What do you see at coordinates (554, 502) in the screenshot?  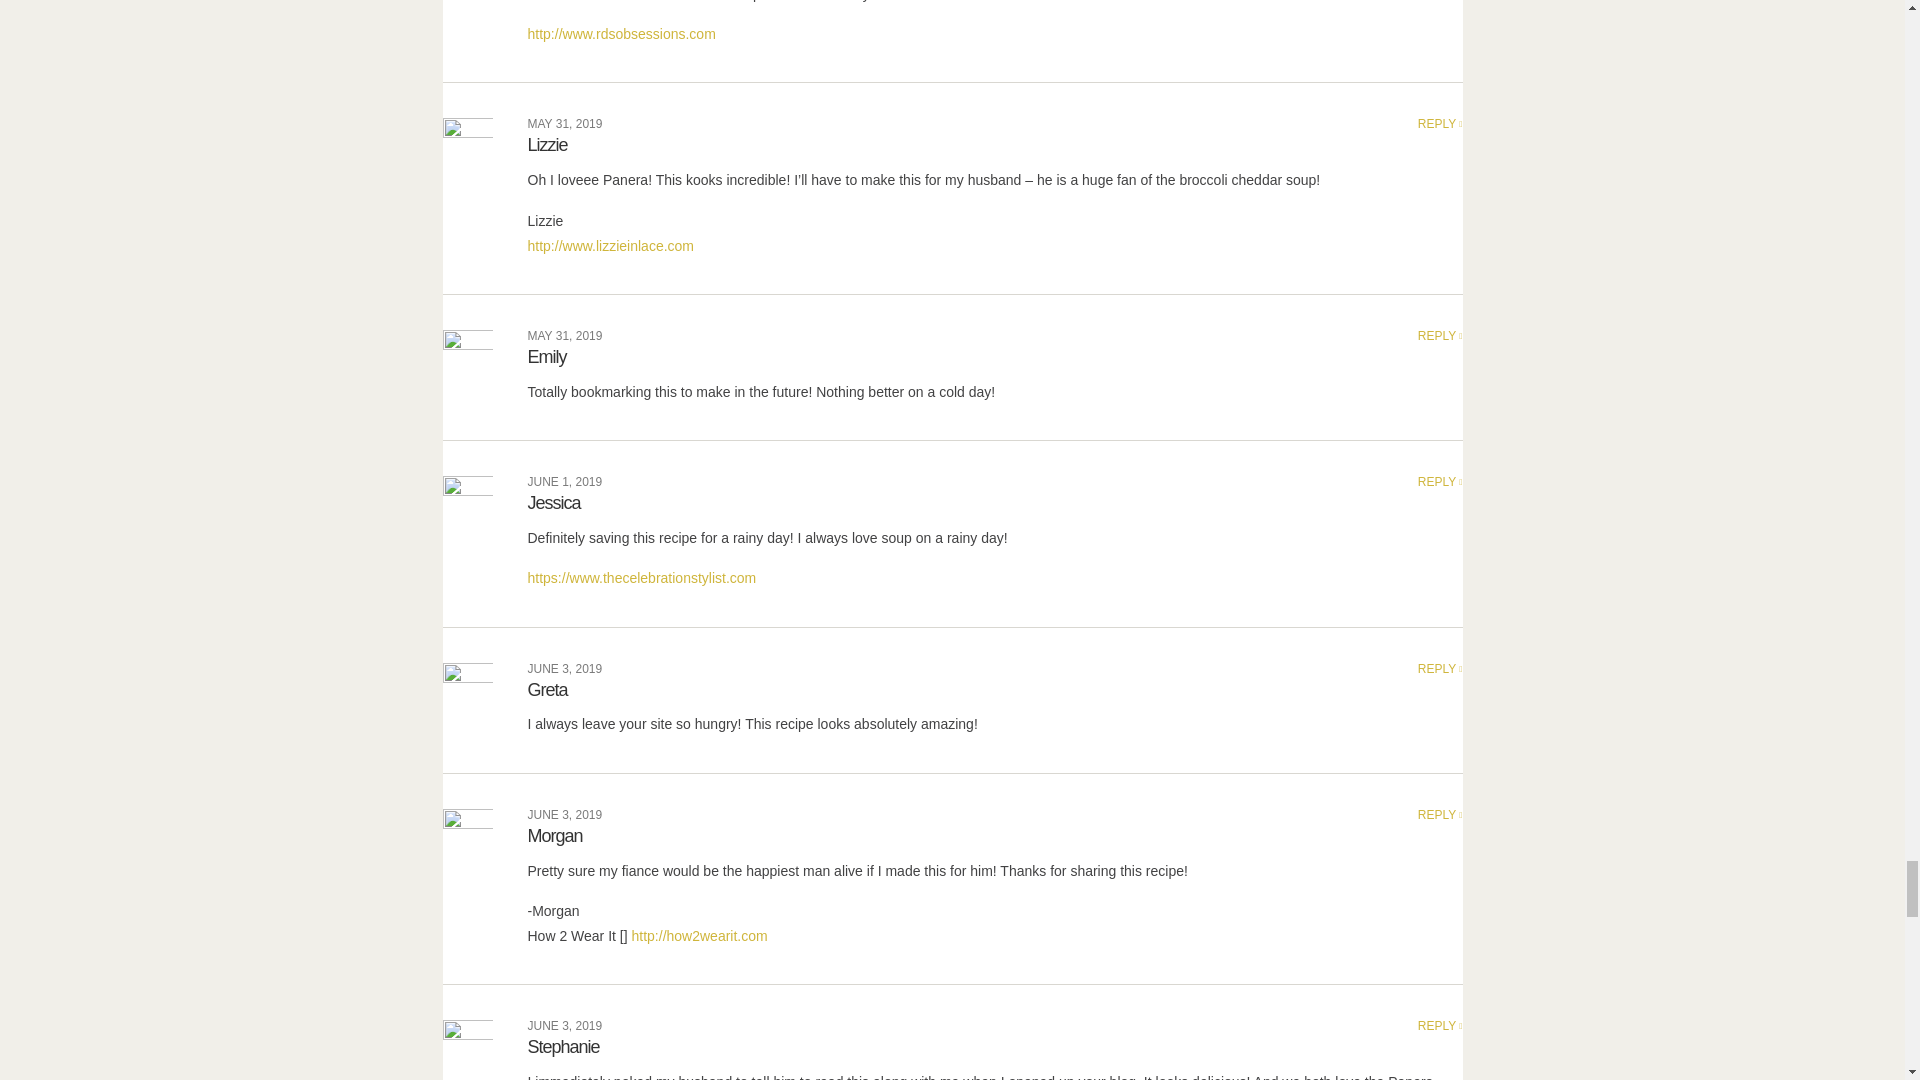 I see `Jessica` at bounding box center [554, 502].